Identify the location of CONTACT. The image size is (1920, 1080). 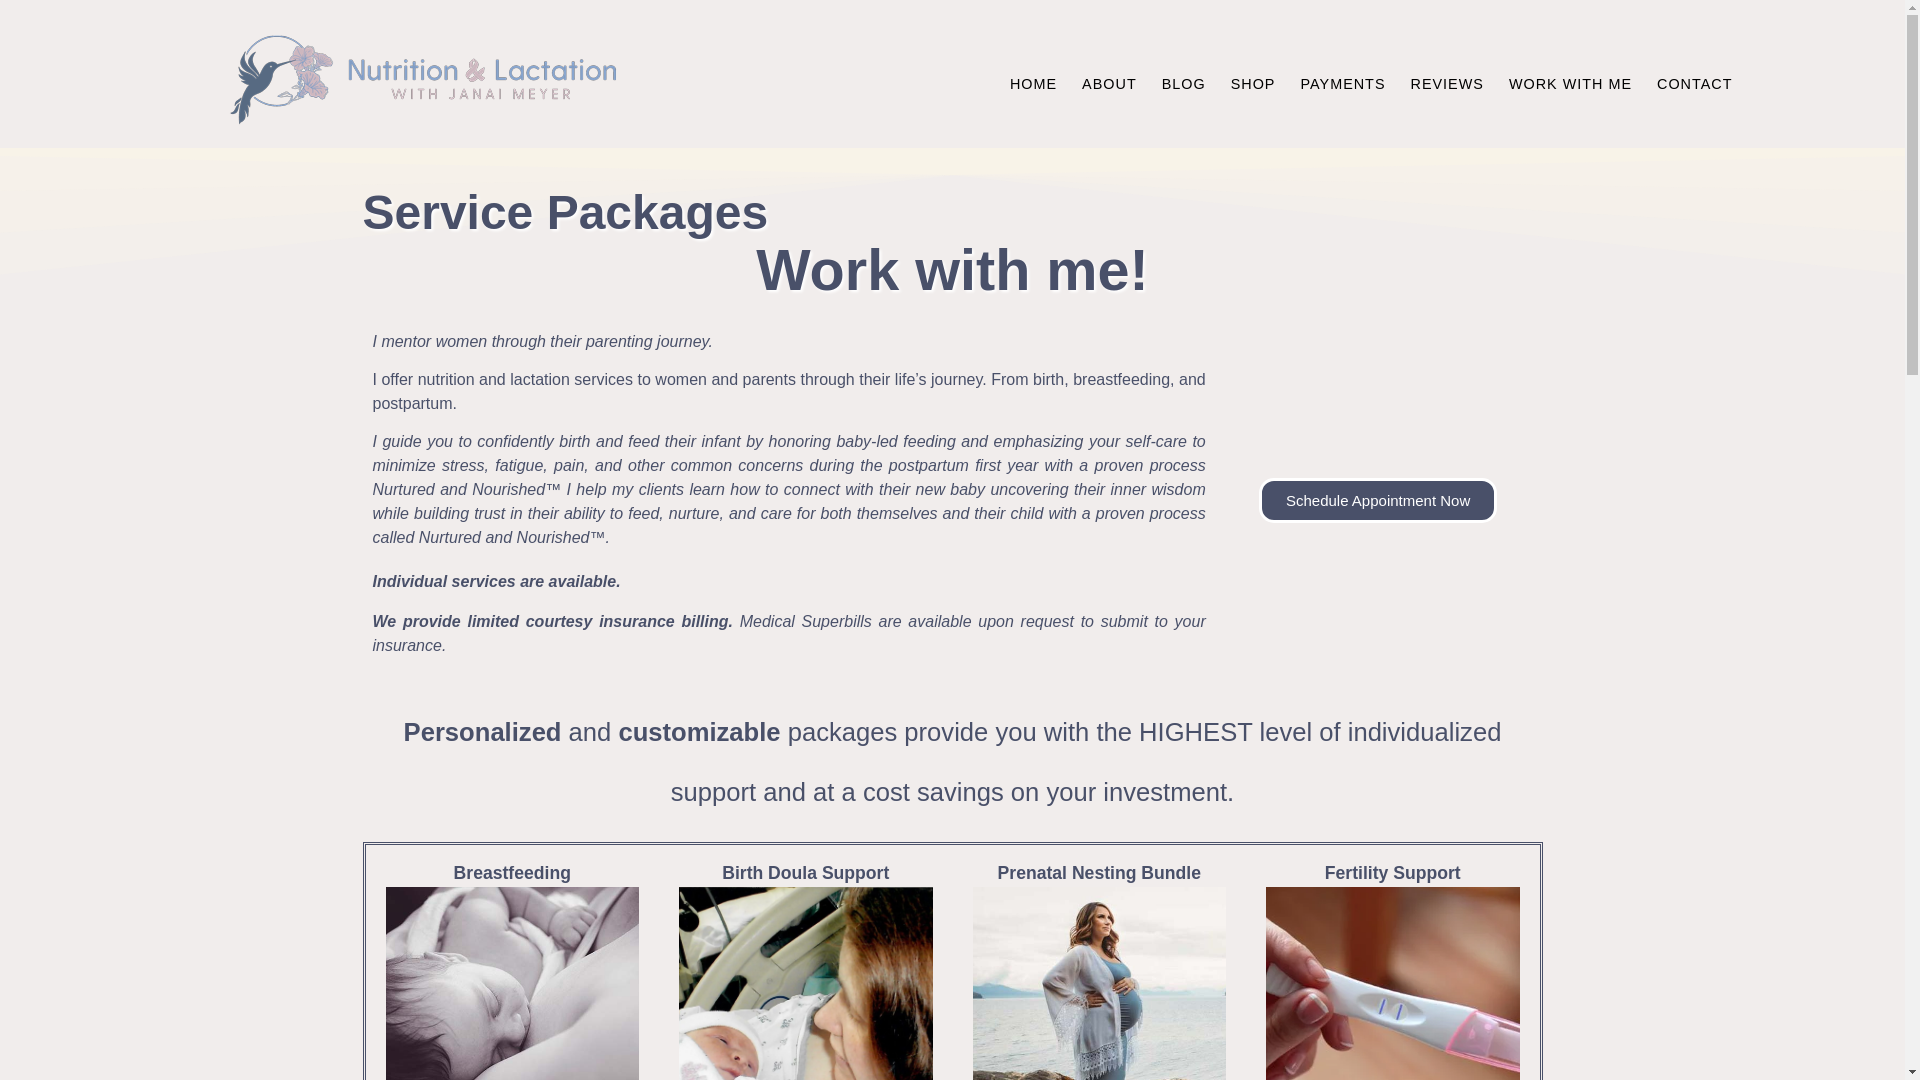
(1694, 84).